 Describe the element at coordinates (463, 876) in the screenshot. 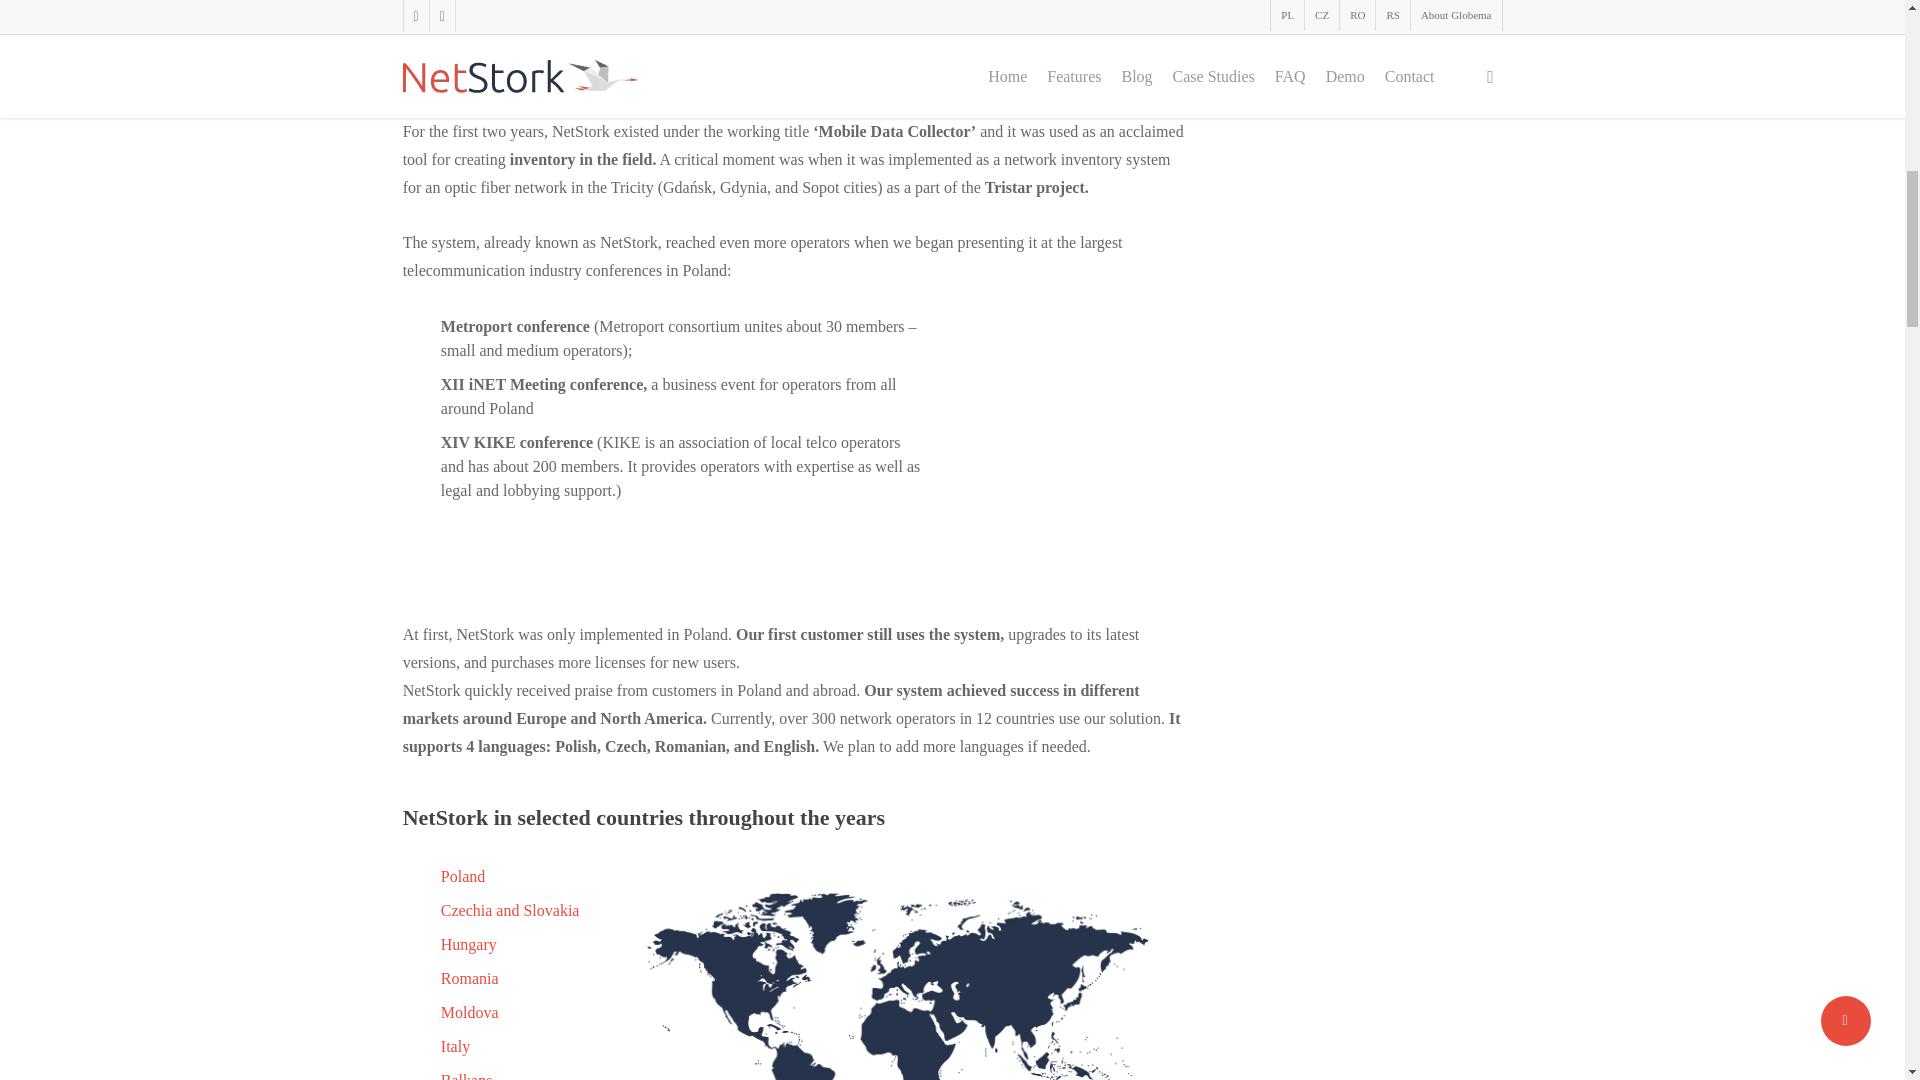

I see `Poland` at that location.